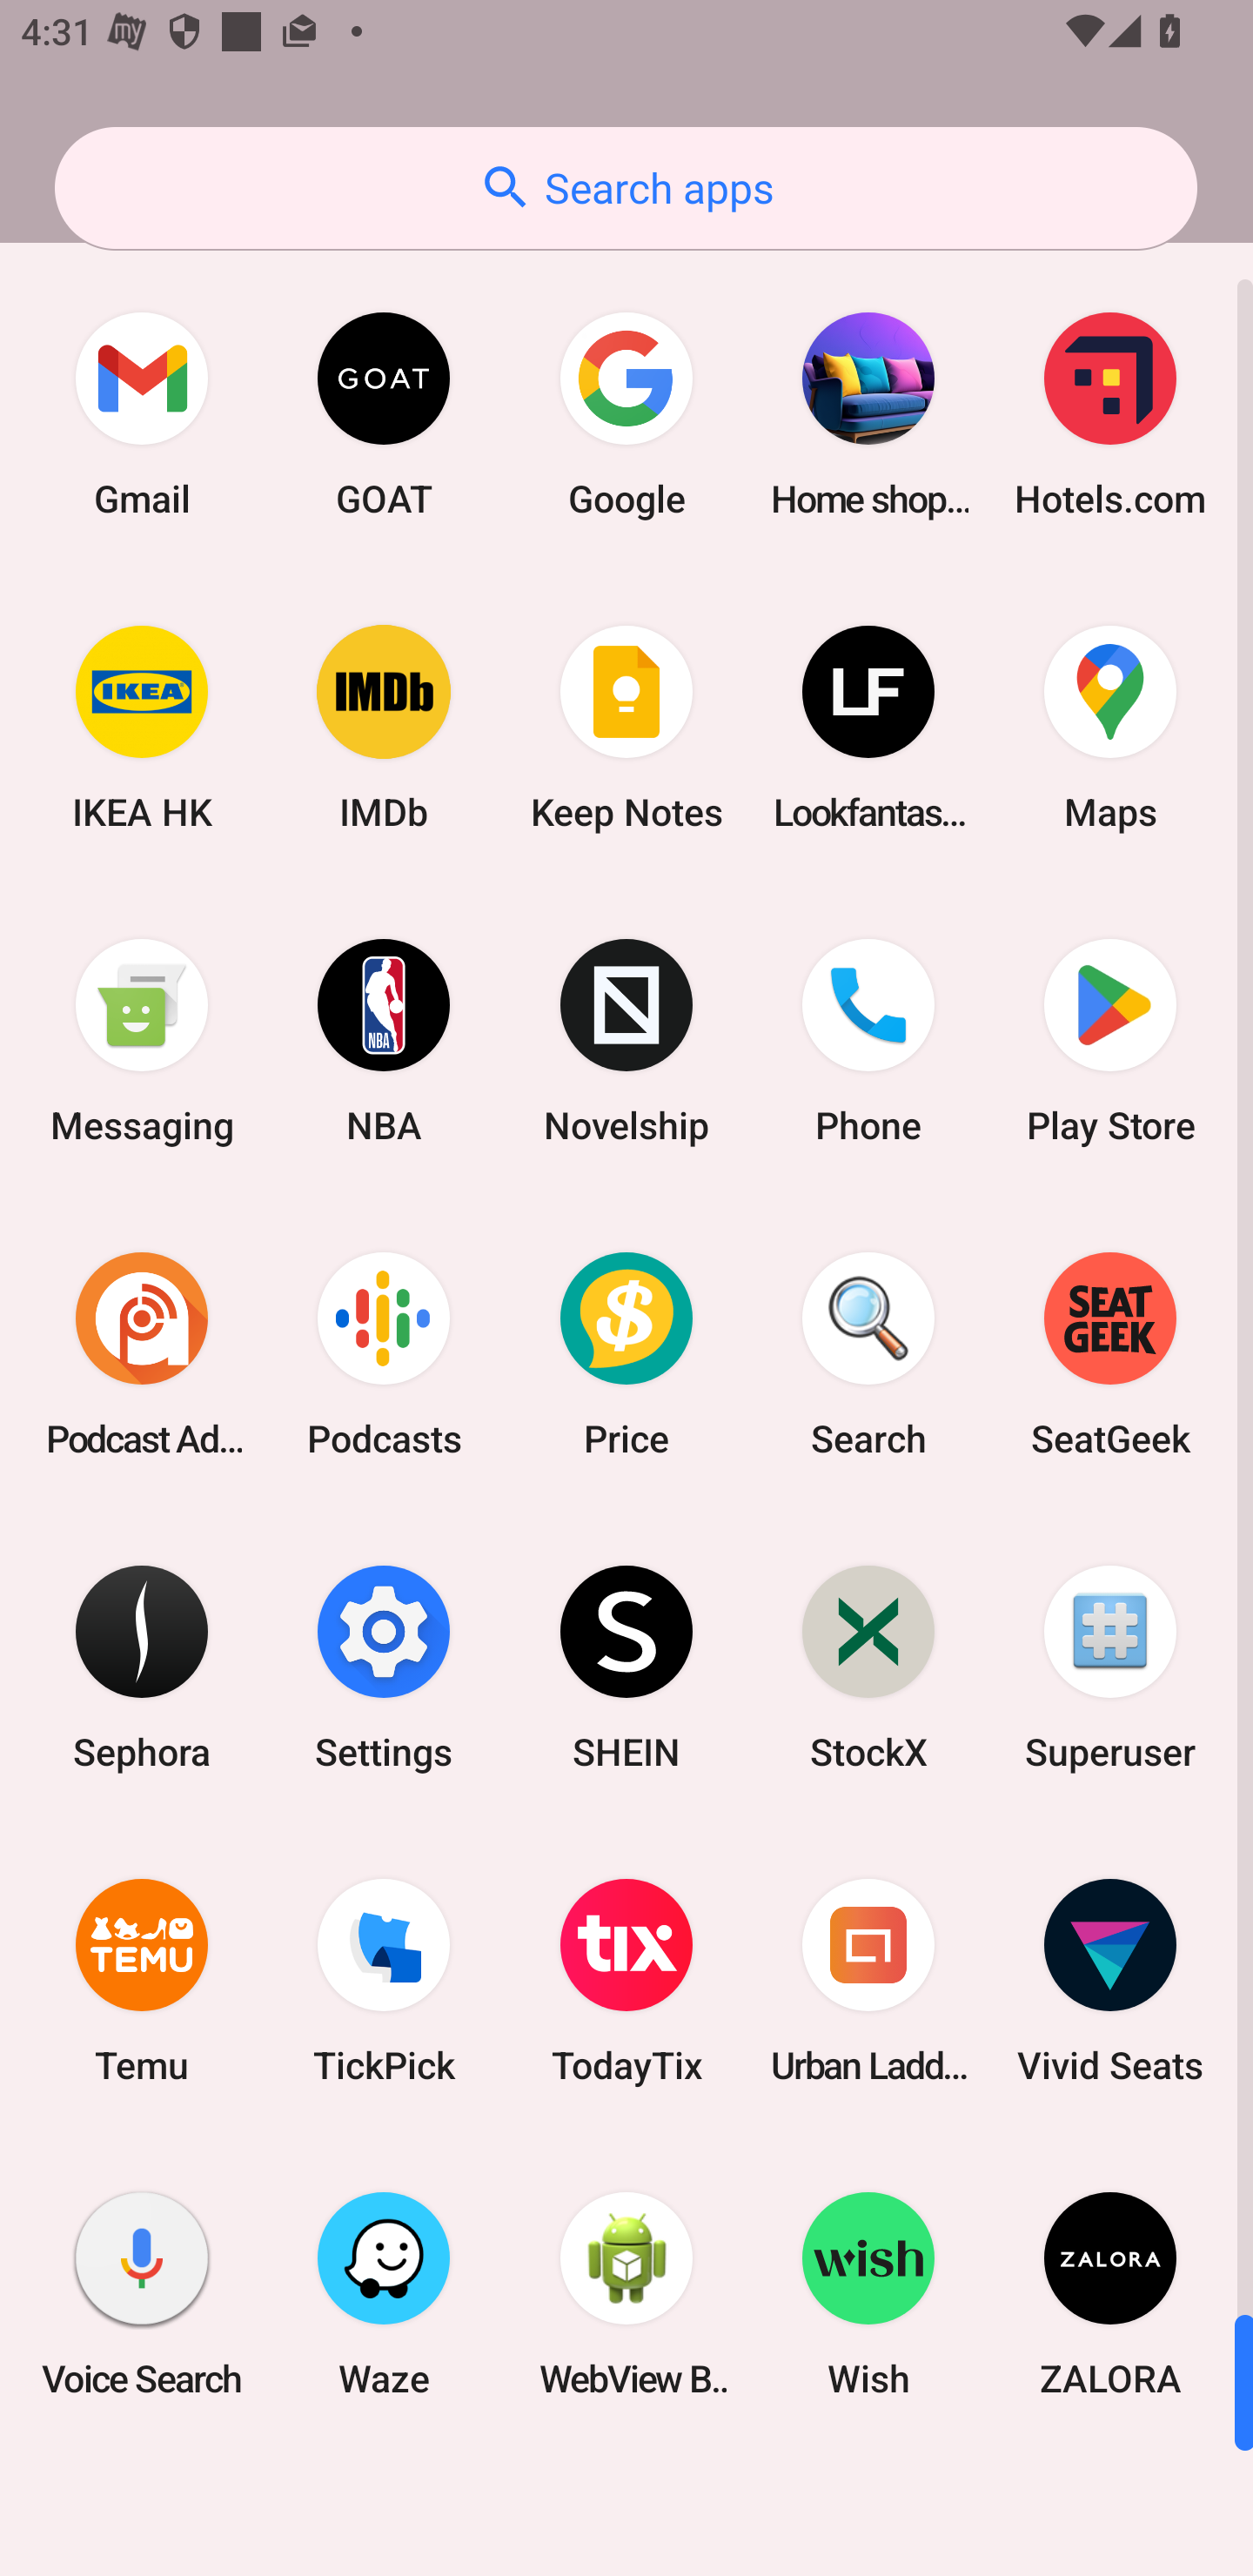 This screenshot has height=2576, width=1253. Describe the element at coordinates (1110, 1353) in the screenshot. I see `SeatGeek` at that location.